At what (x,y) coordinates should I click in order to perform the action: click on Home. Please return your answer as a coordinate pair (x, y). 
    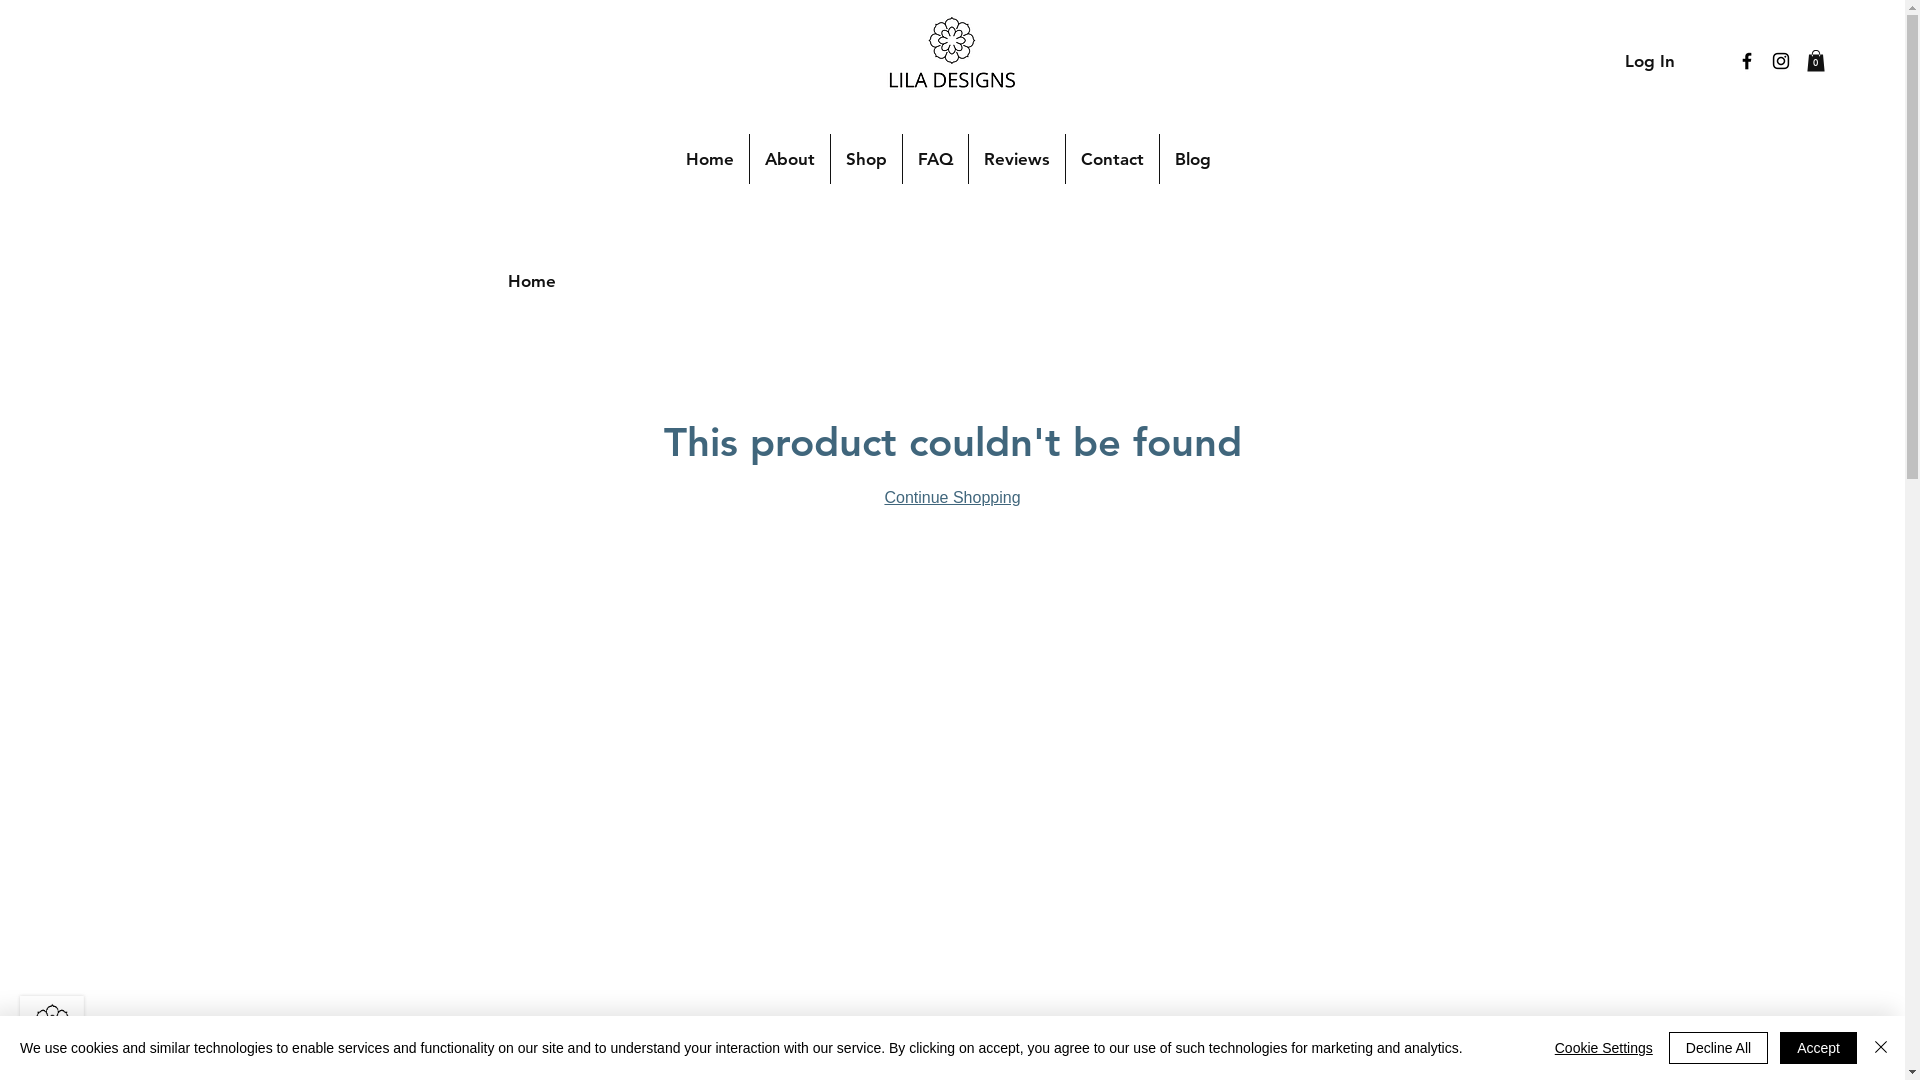
    Looking at the image, I should click on (532, 281).